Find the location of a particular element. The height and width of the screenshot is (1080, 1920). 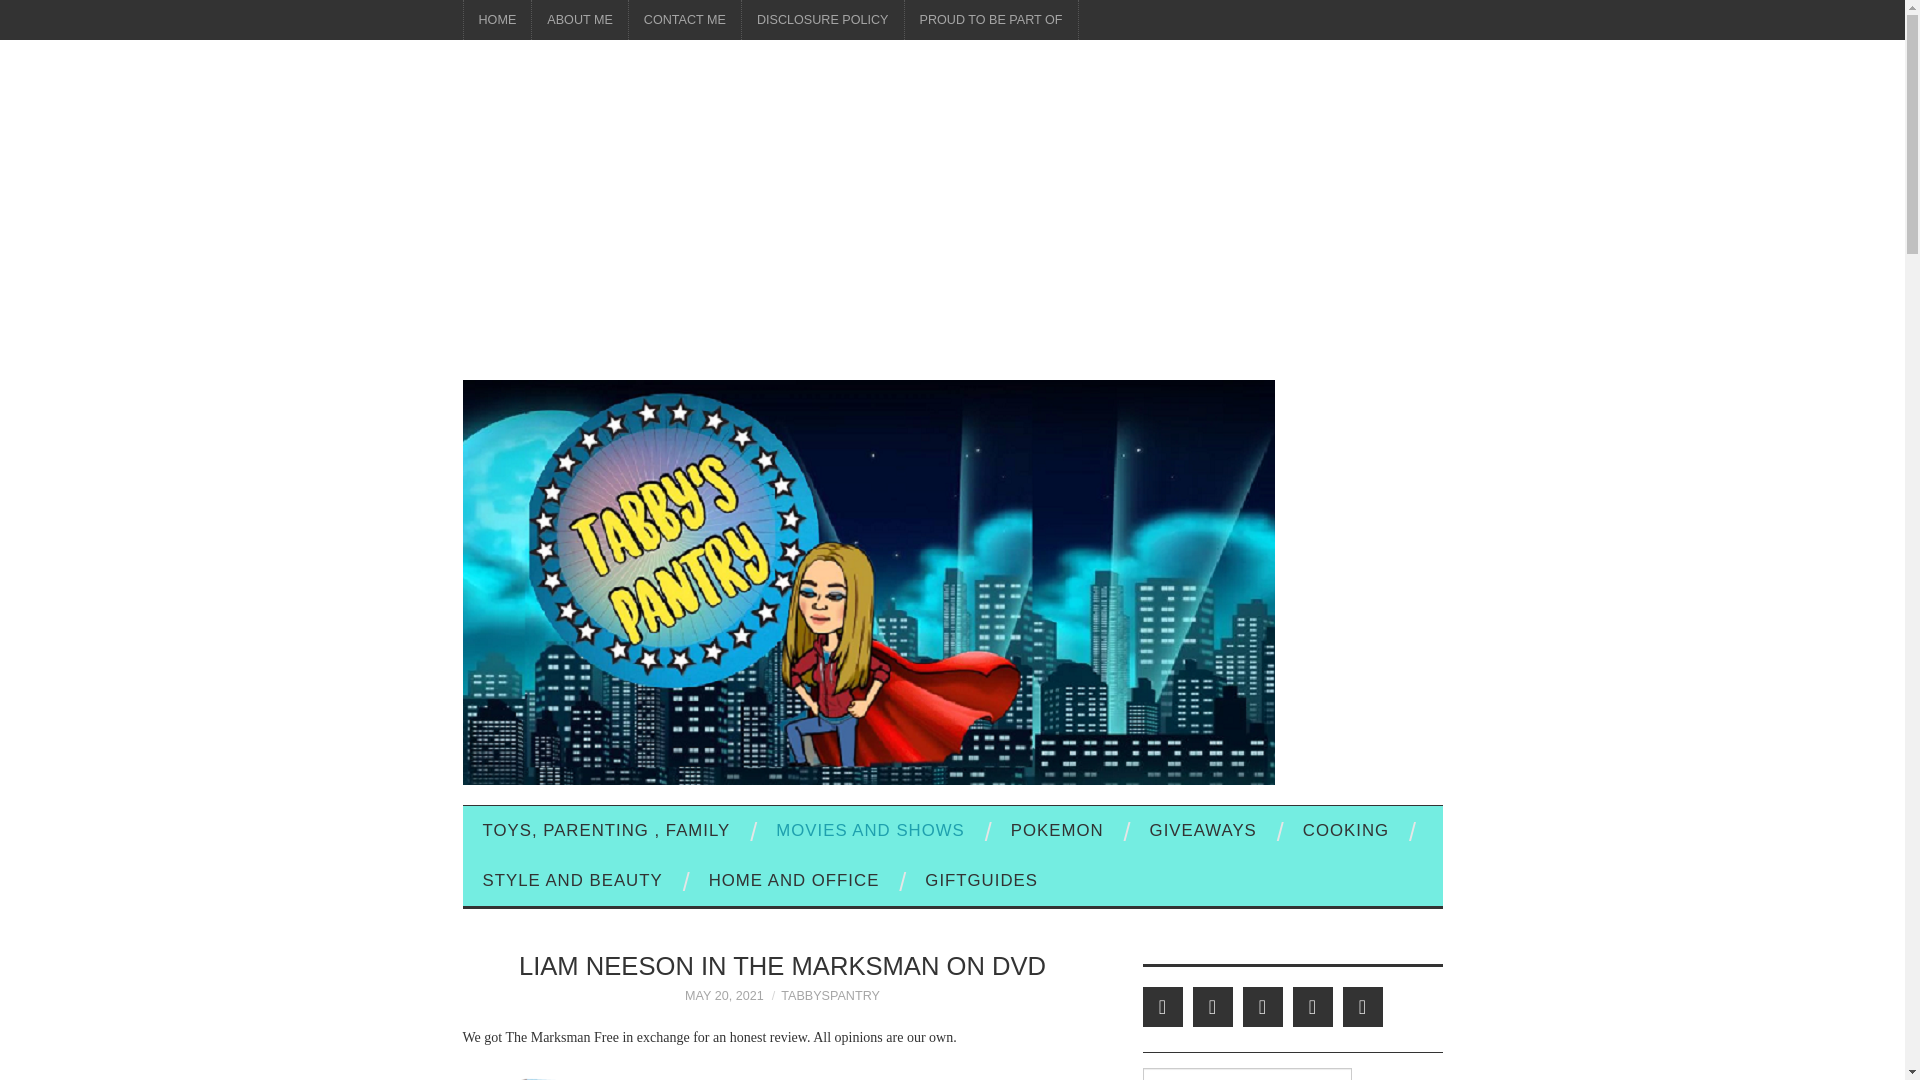

Pinterest is located at coordinates (1262, 1007).